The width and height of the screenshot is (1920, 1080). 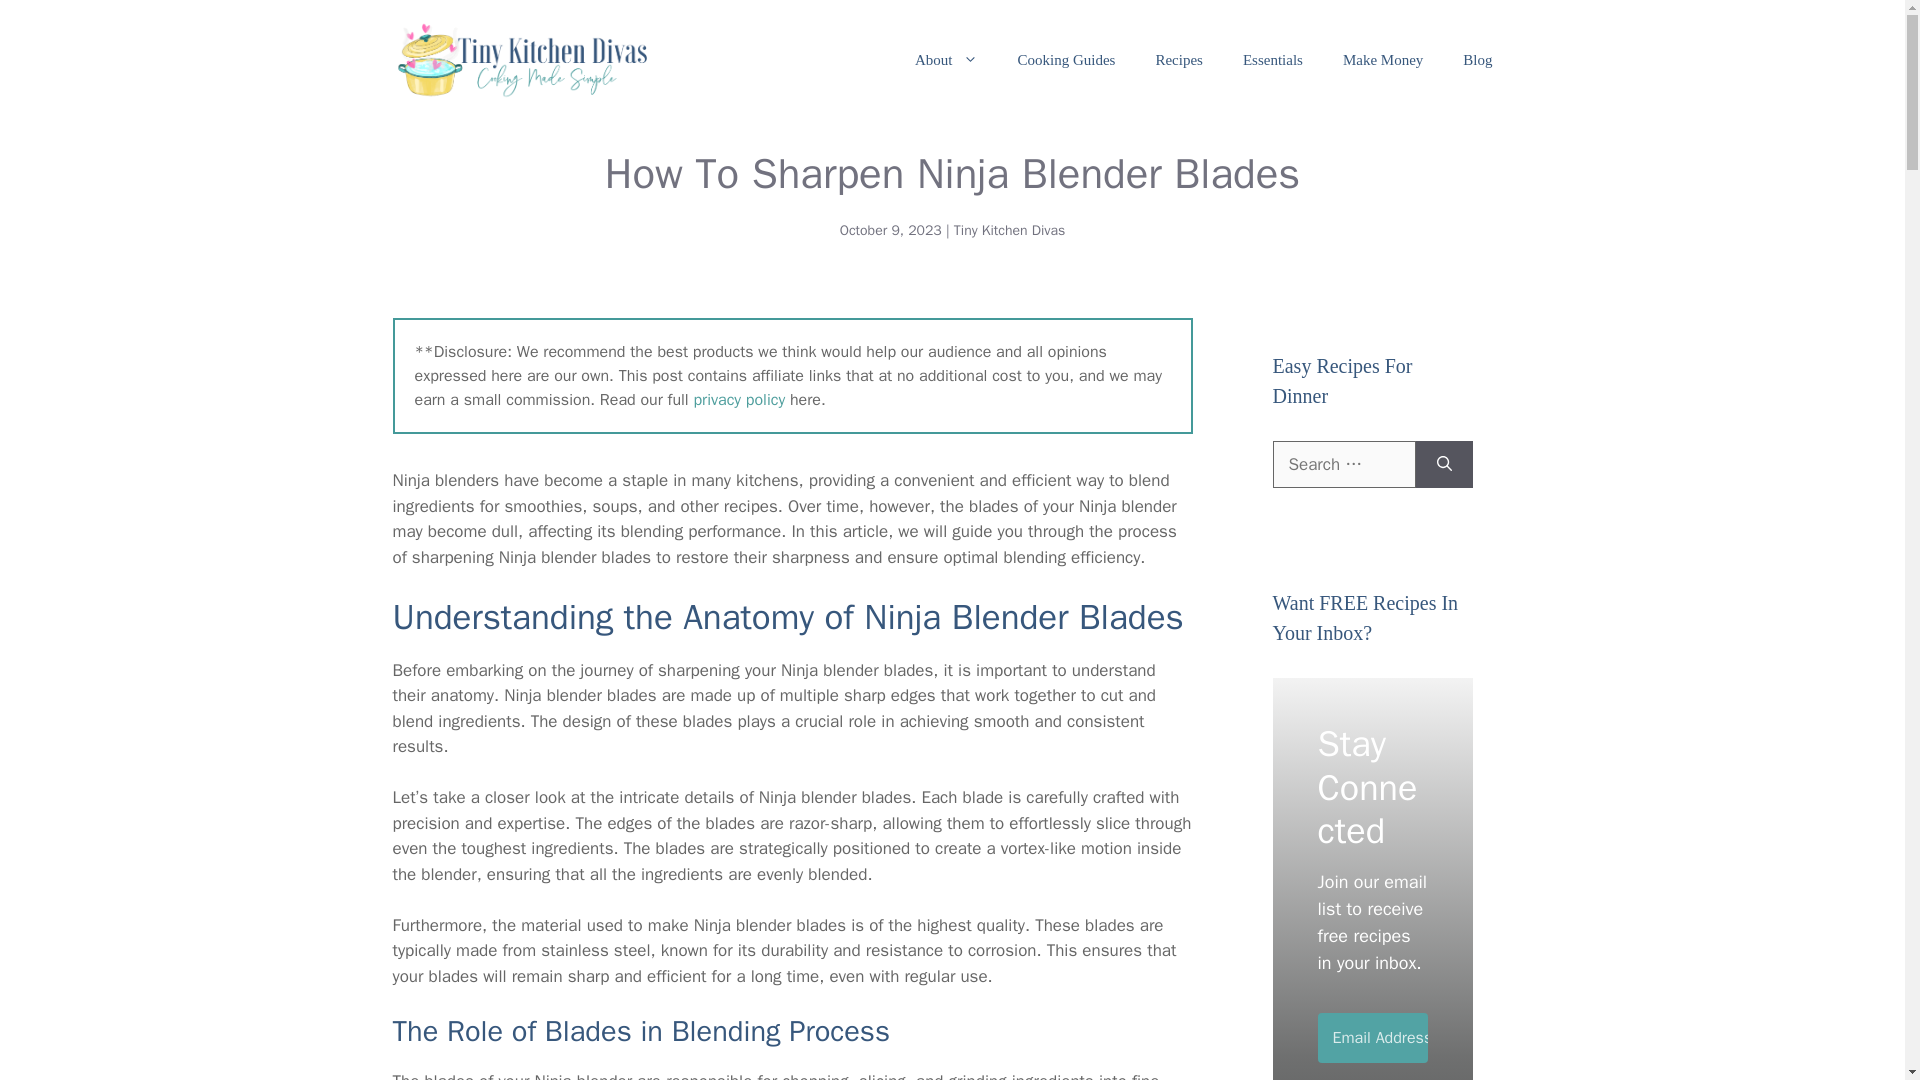 I want to click on Blog, so click(x=1478, y=60).